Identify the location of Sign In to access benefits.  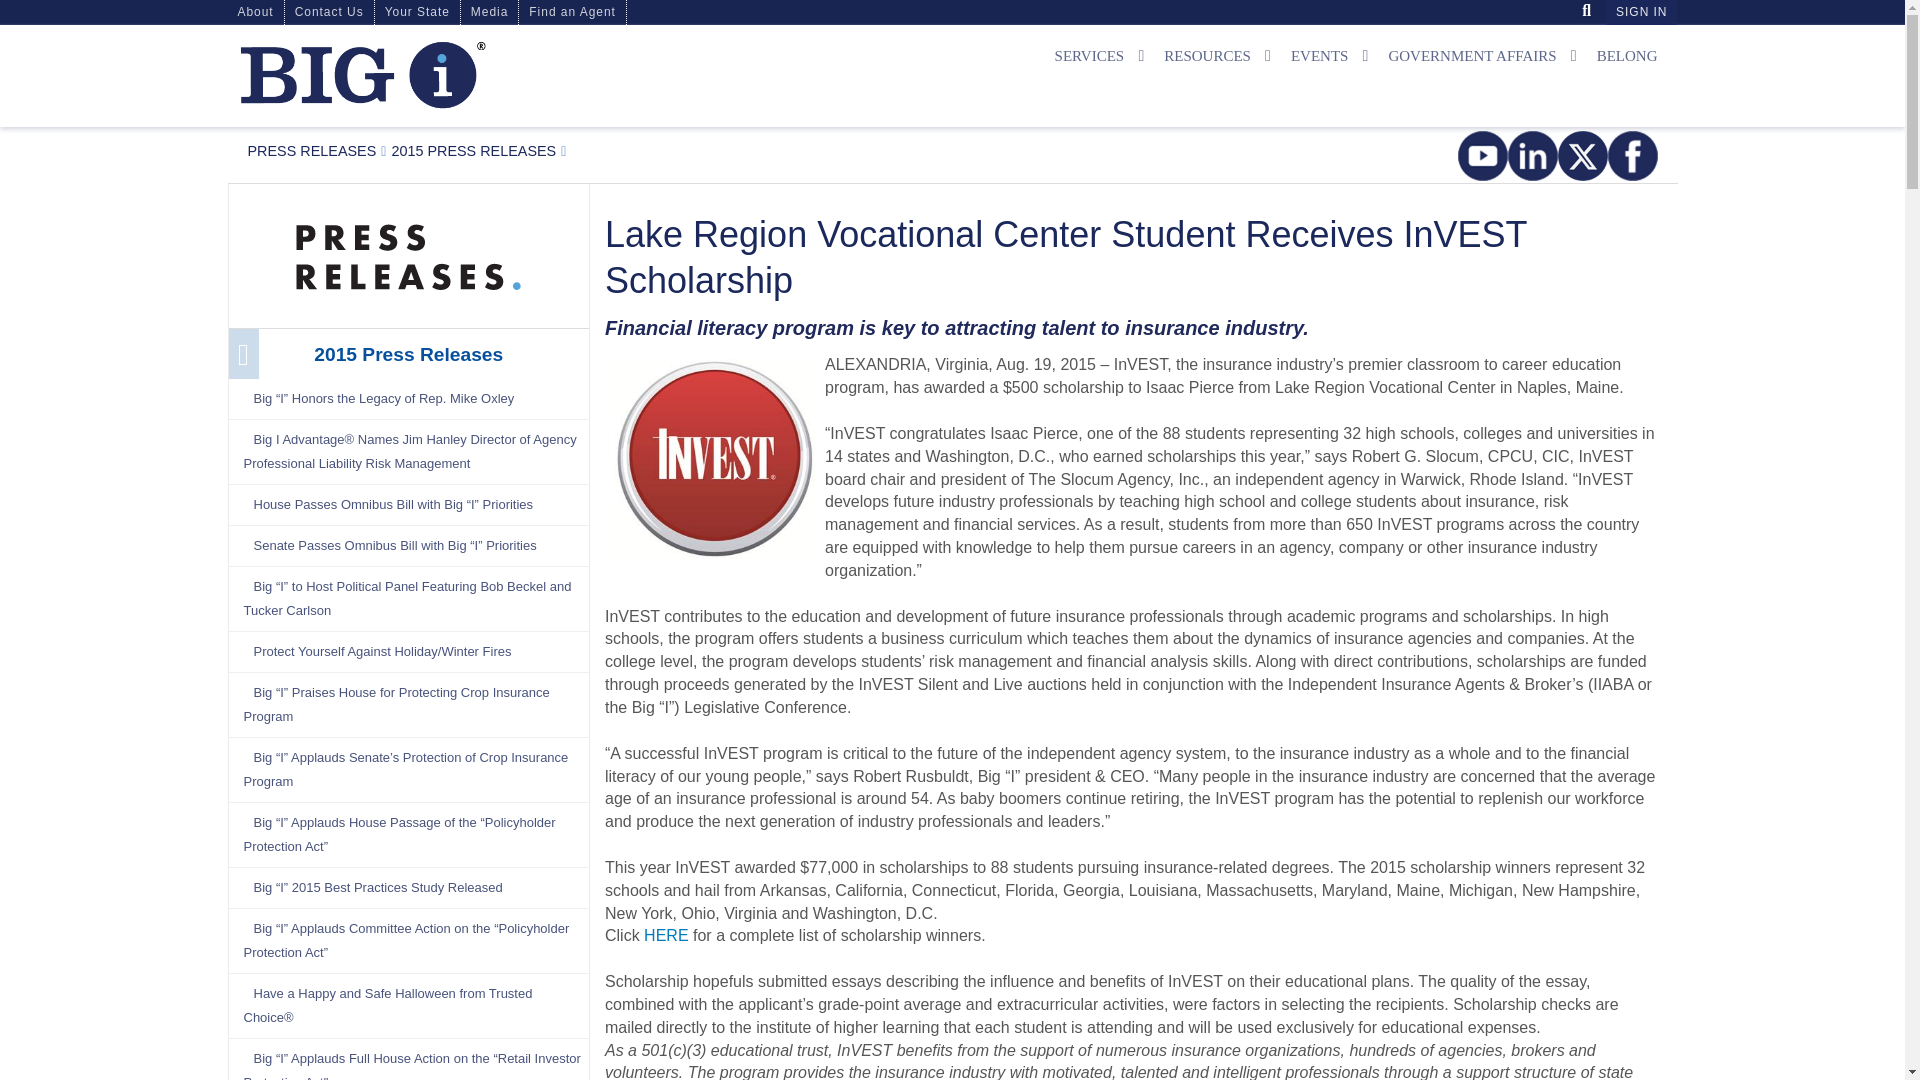
(1640, 12).